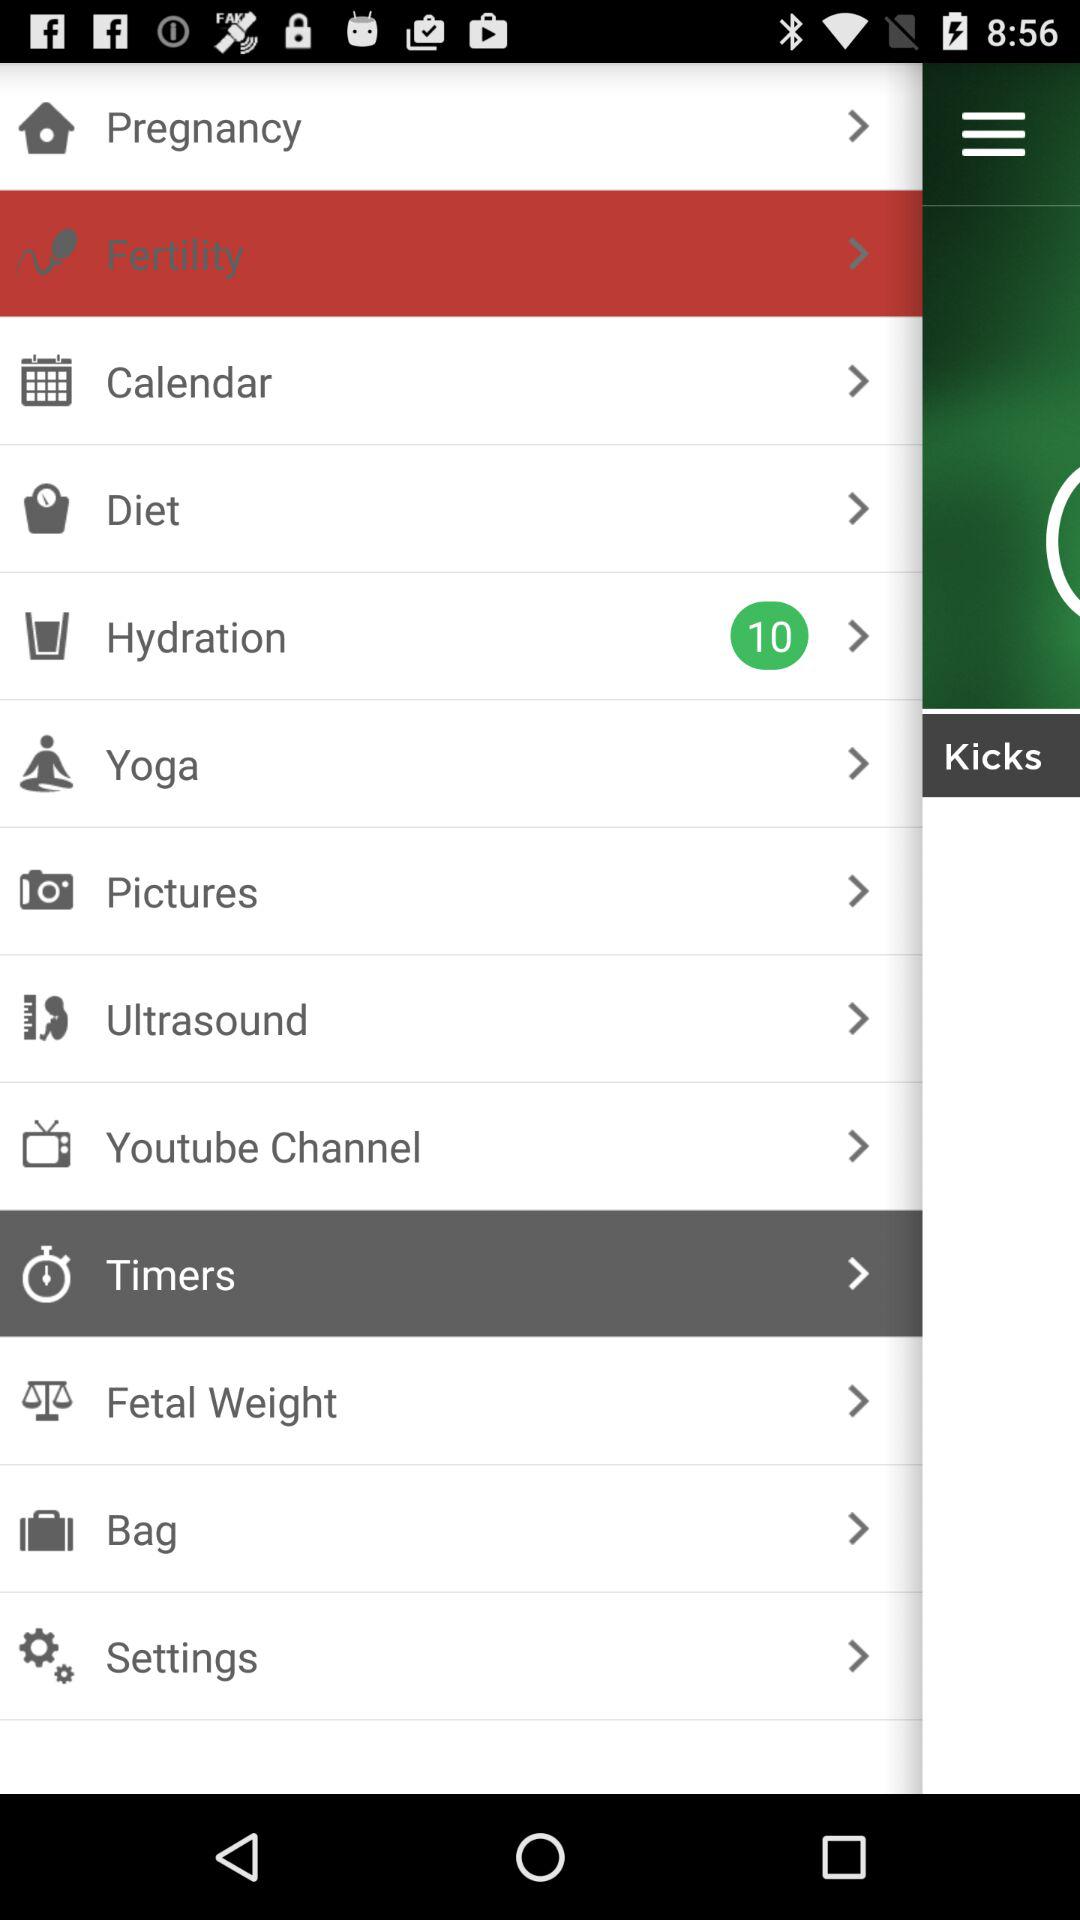 This screenshot has height=1920, width=1080. I want to click on click on the icon which is left to the timers, so click(46, 1274).